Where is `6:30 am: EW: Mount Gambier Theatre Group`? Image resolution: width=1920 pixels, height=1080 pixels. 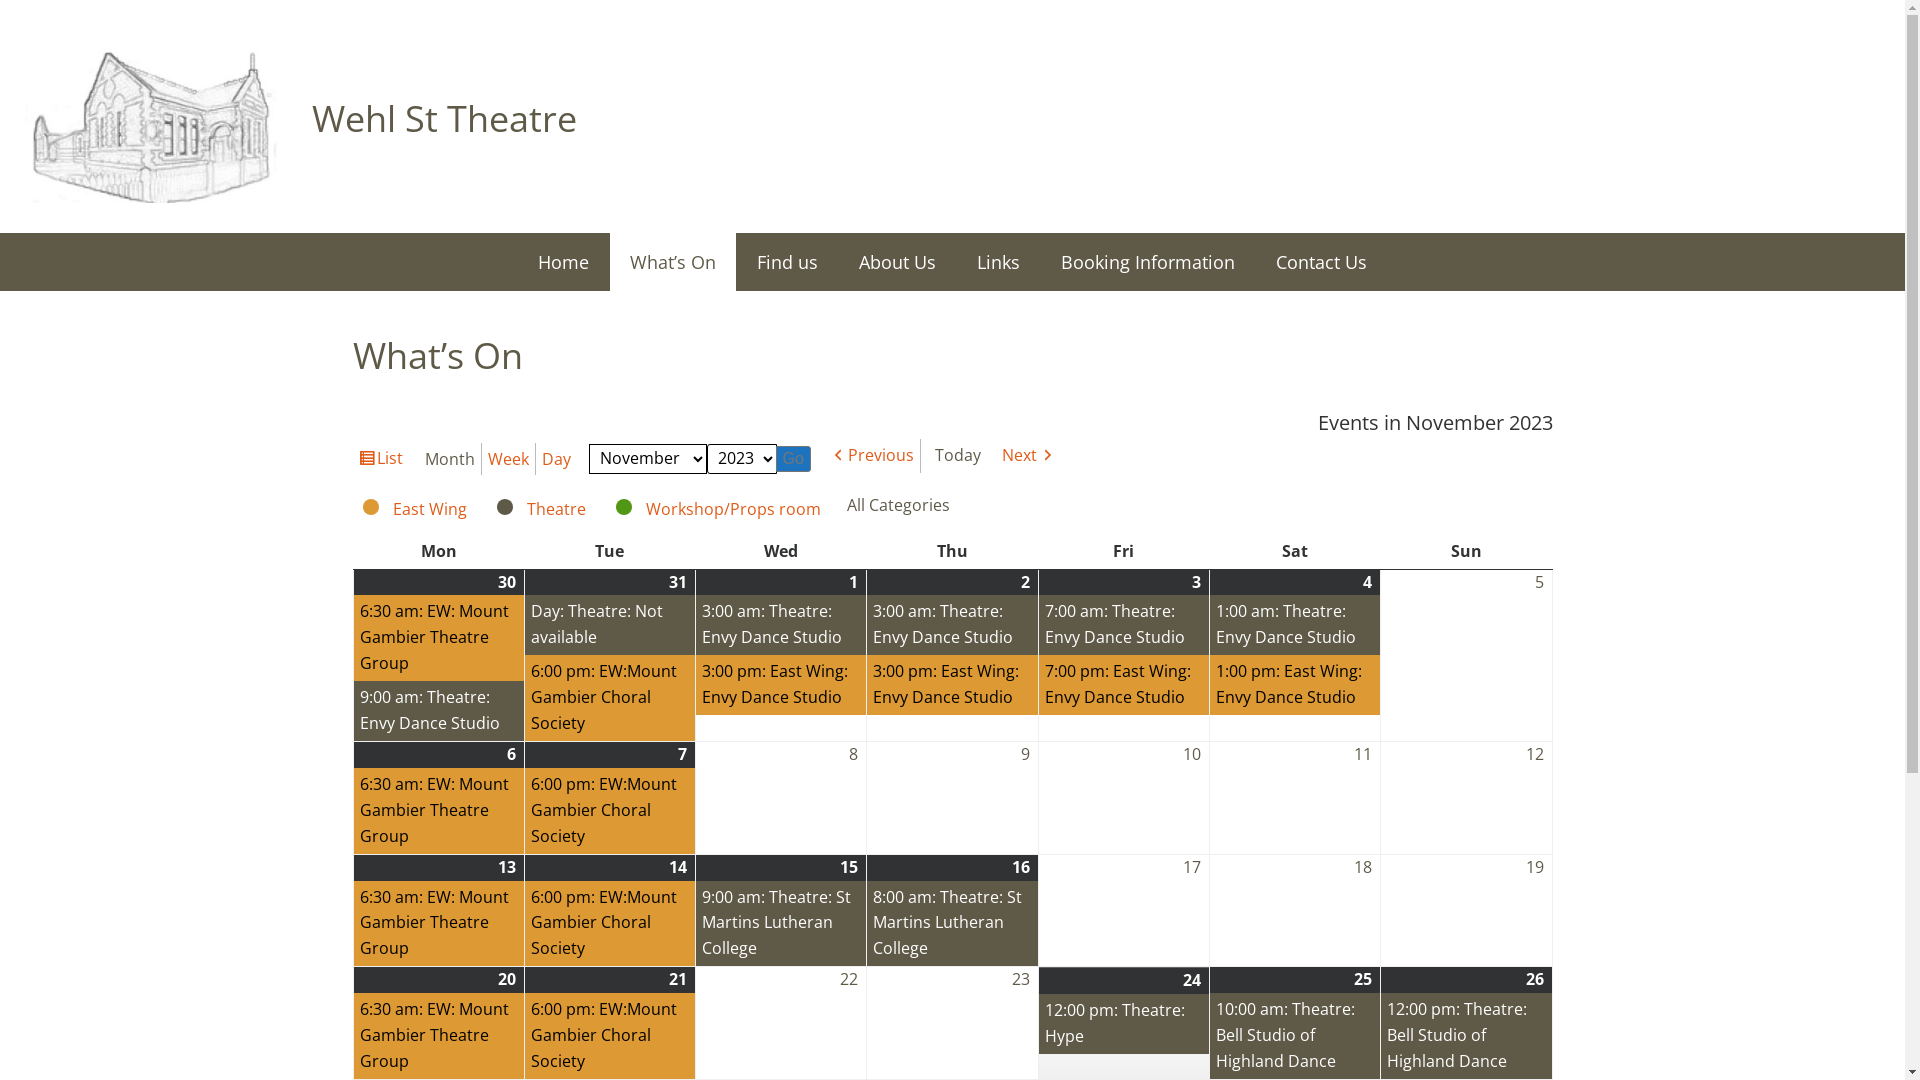
6:30 am: EW: Mount Gambier Theatre Group is located at coordinates (439, 924).